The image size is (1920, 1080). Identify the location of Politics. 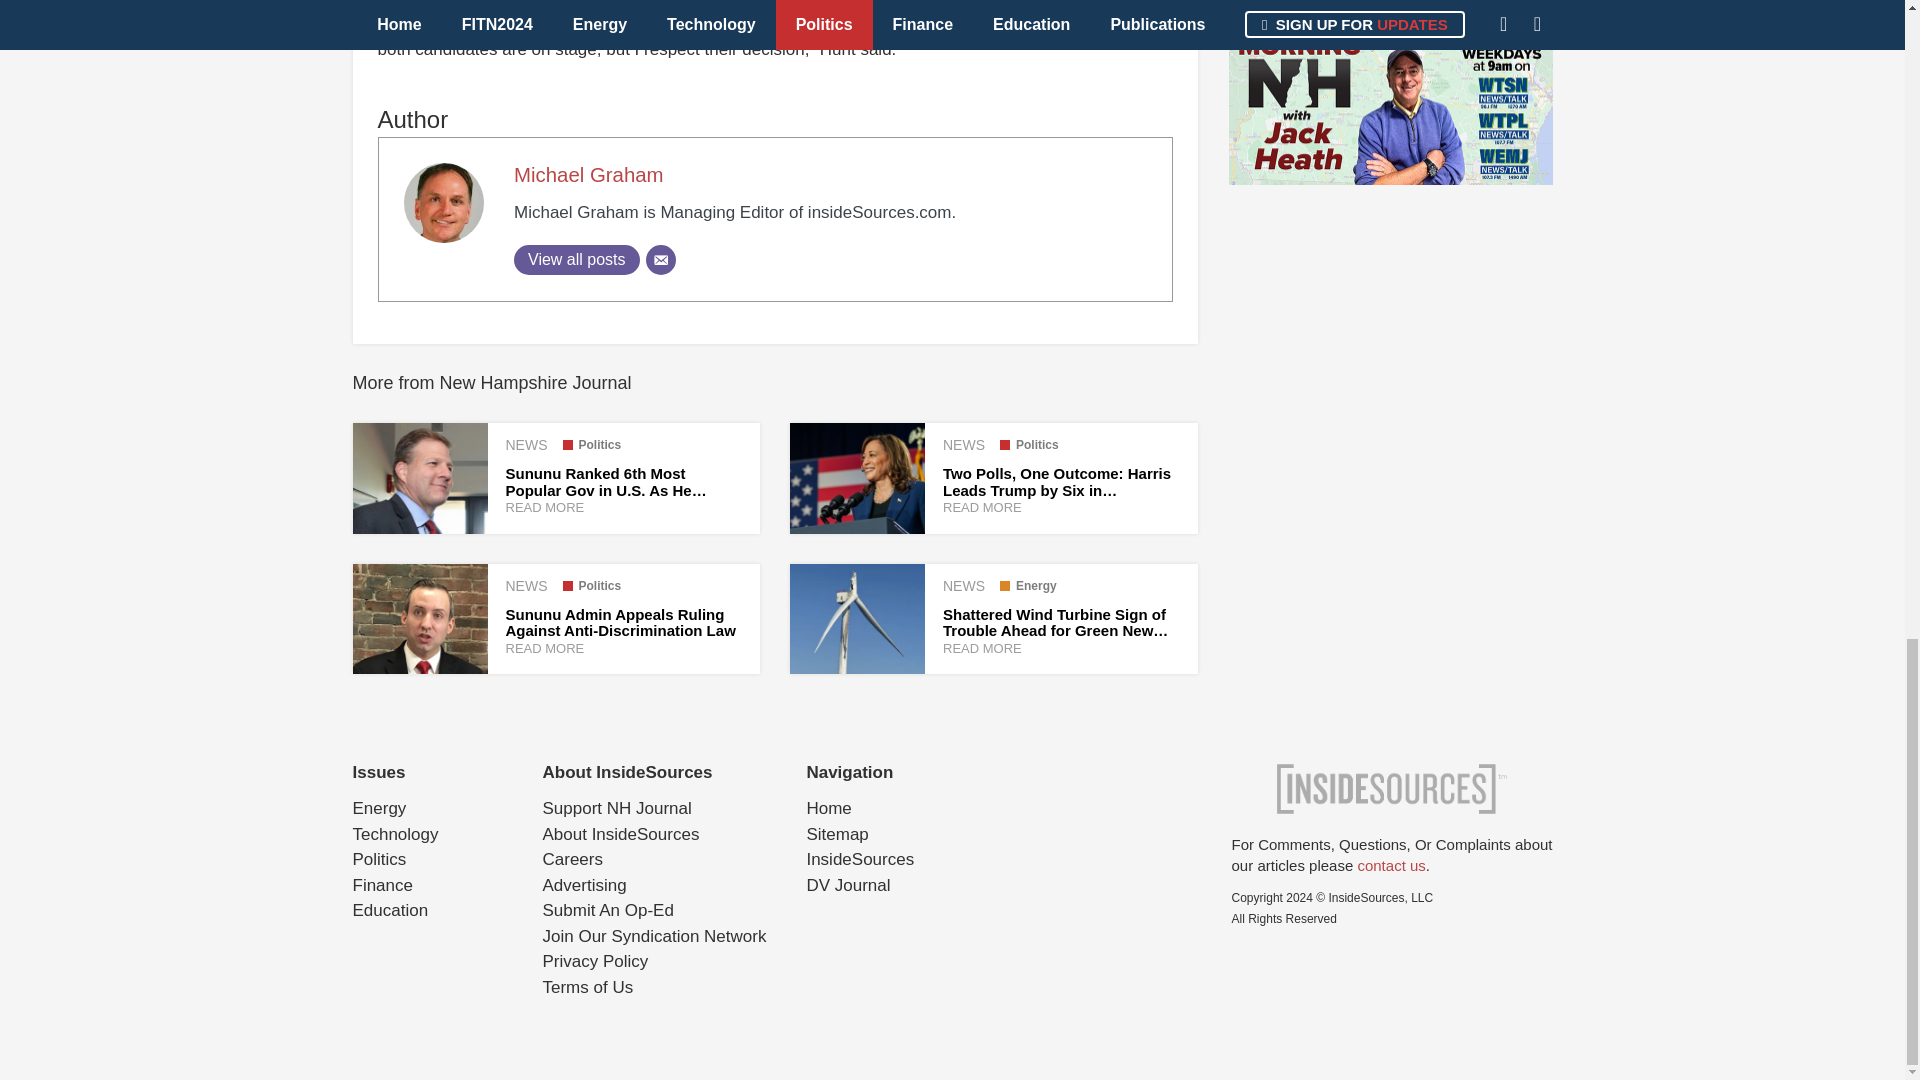
(1030, 445).